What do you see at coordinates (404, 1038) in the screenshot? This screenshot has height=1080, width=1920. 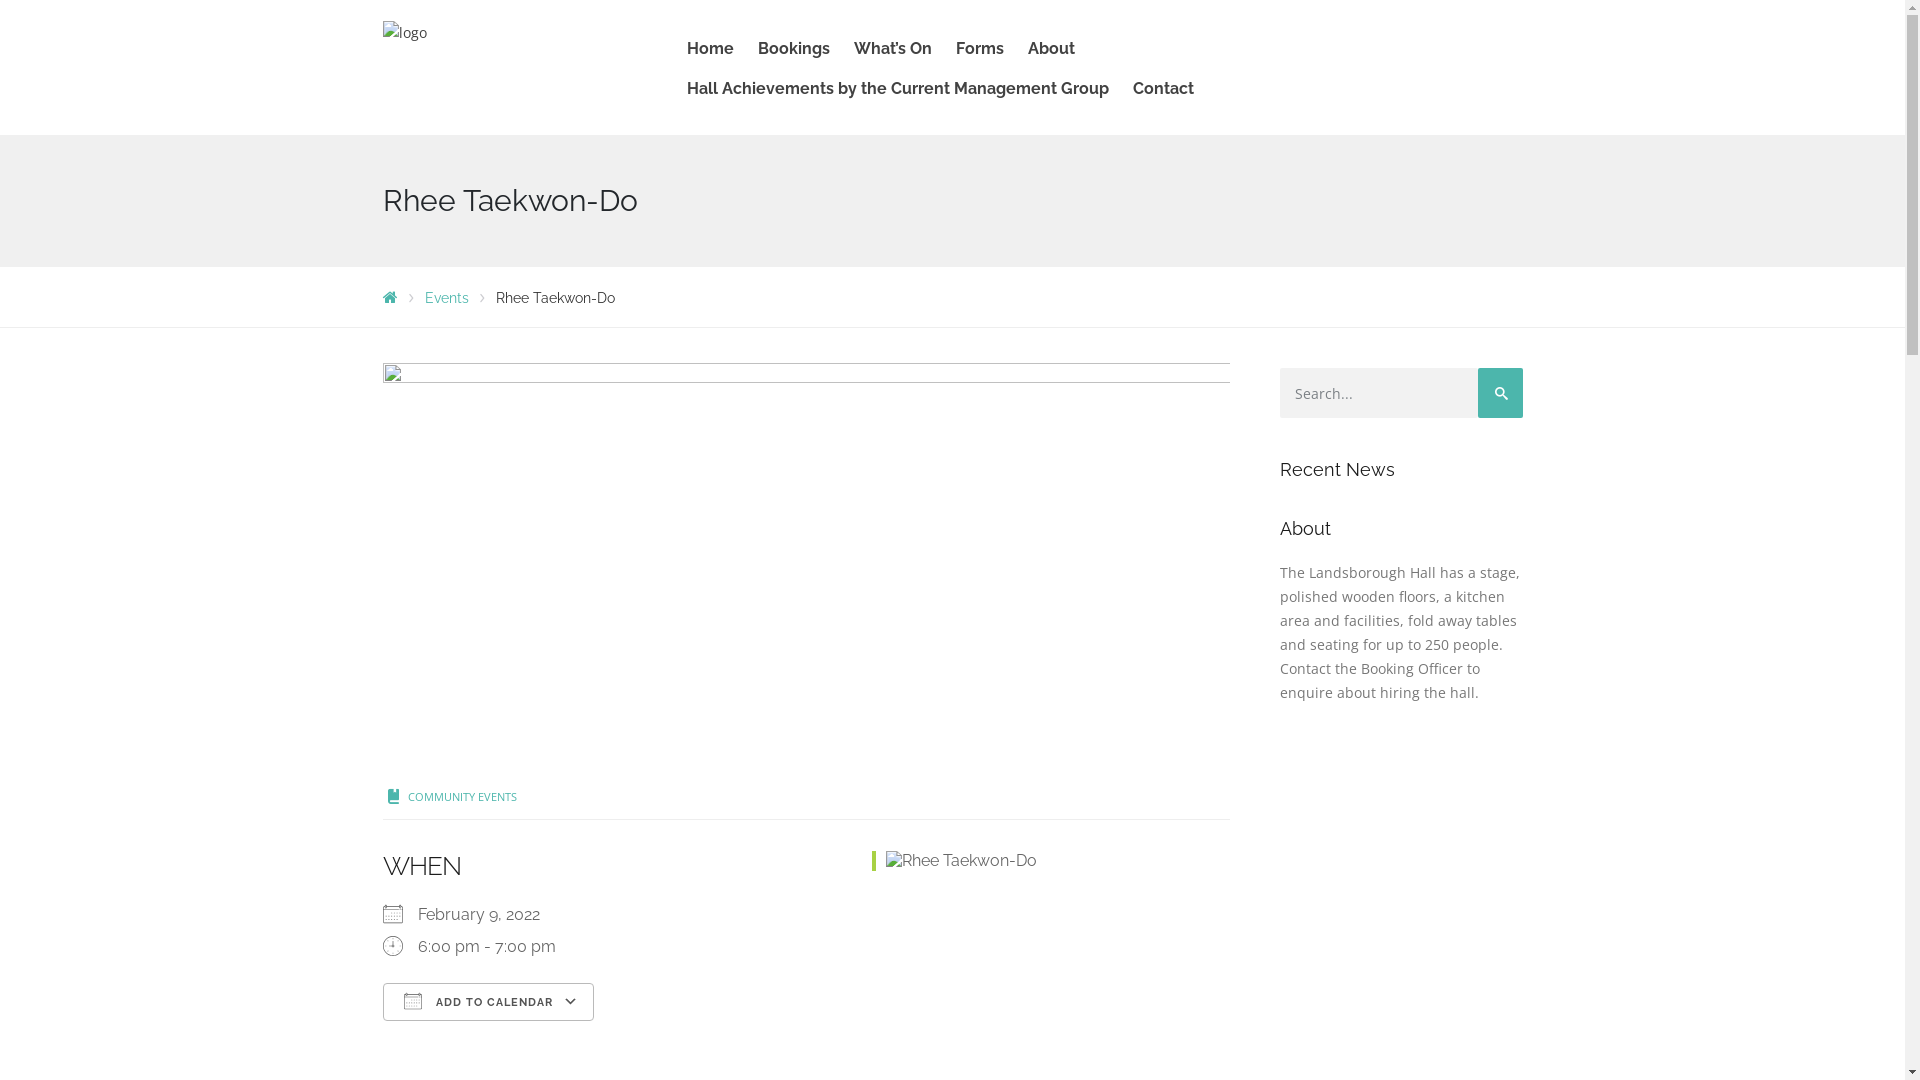 I see `Download ICS` at bounding box center [404, 1038].